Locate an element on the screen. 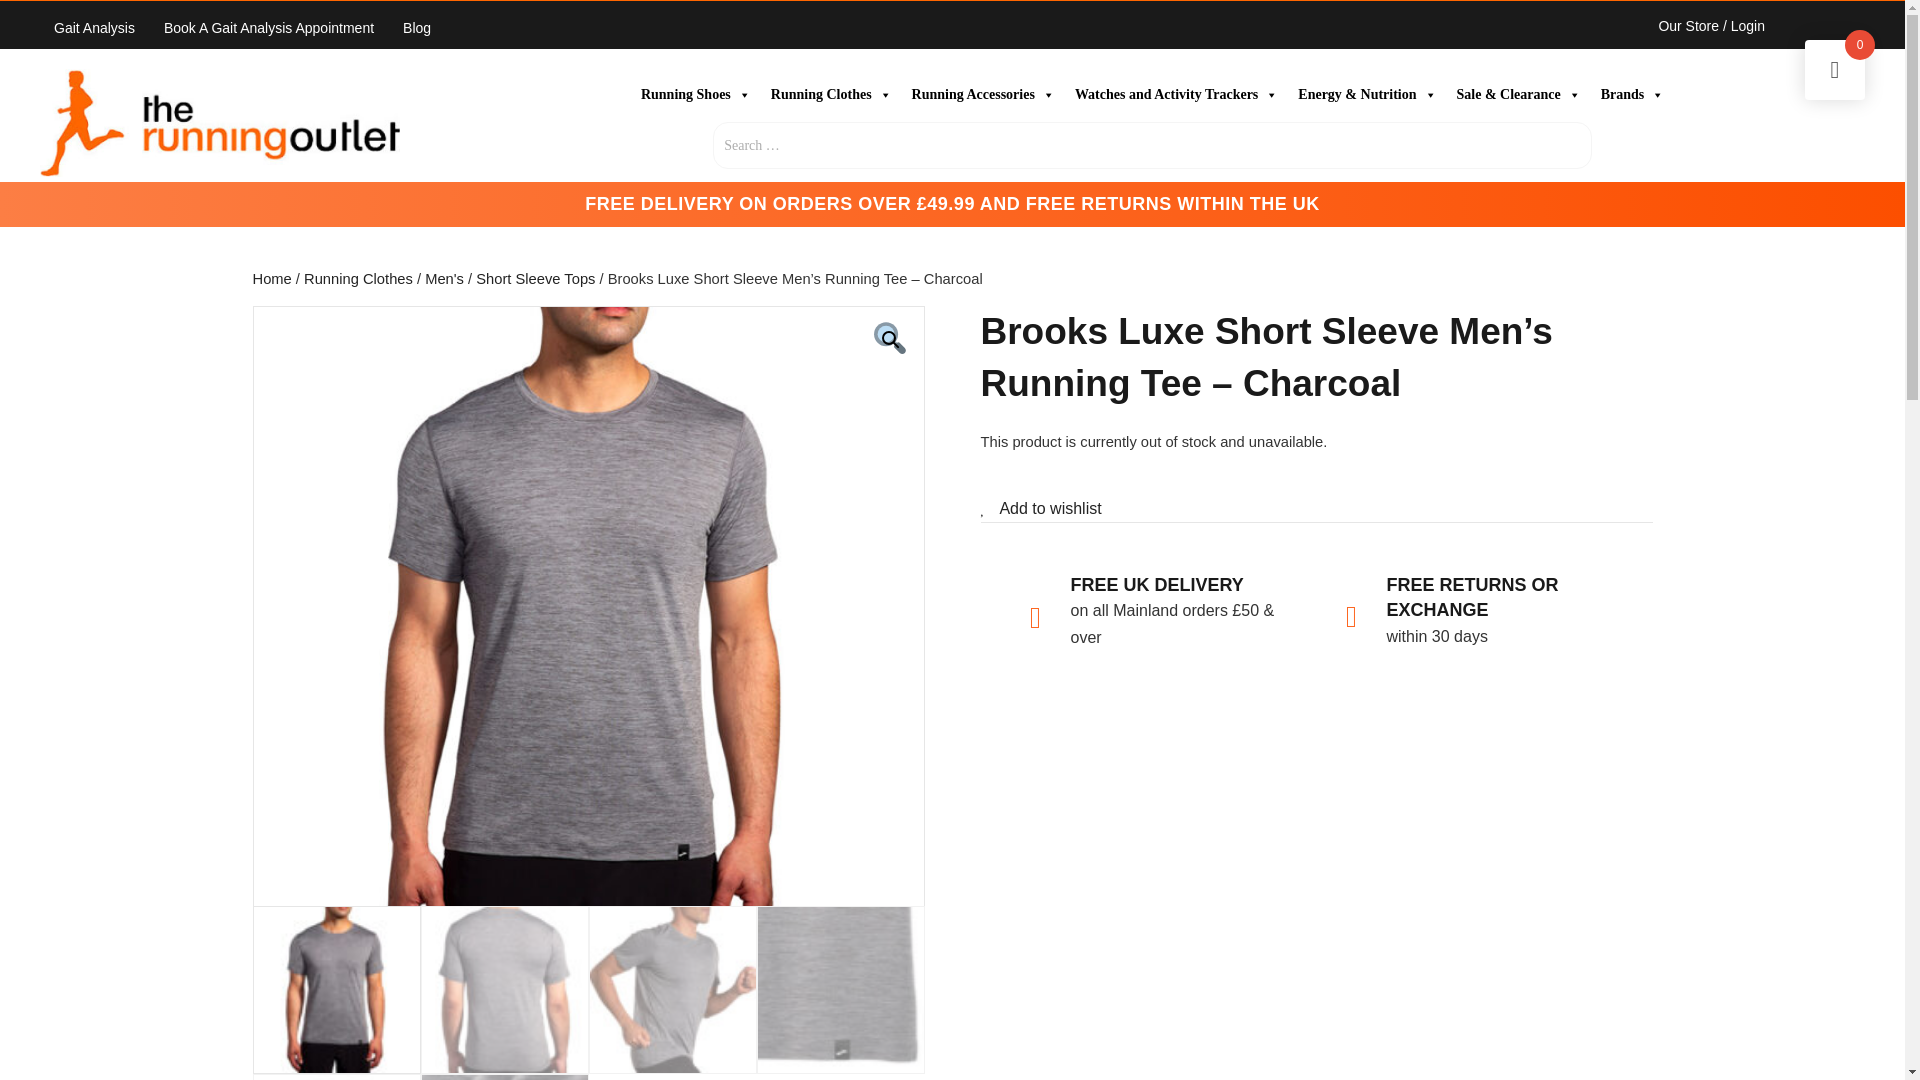 This screenshot has width=1920, height=1080. Running Shoes is located at coordinates (696, 94).